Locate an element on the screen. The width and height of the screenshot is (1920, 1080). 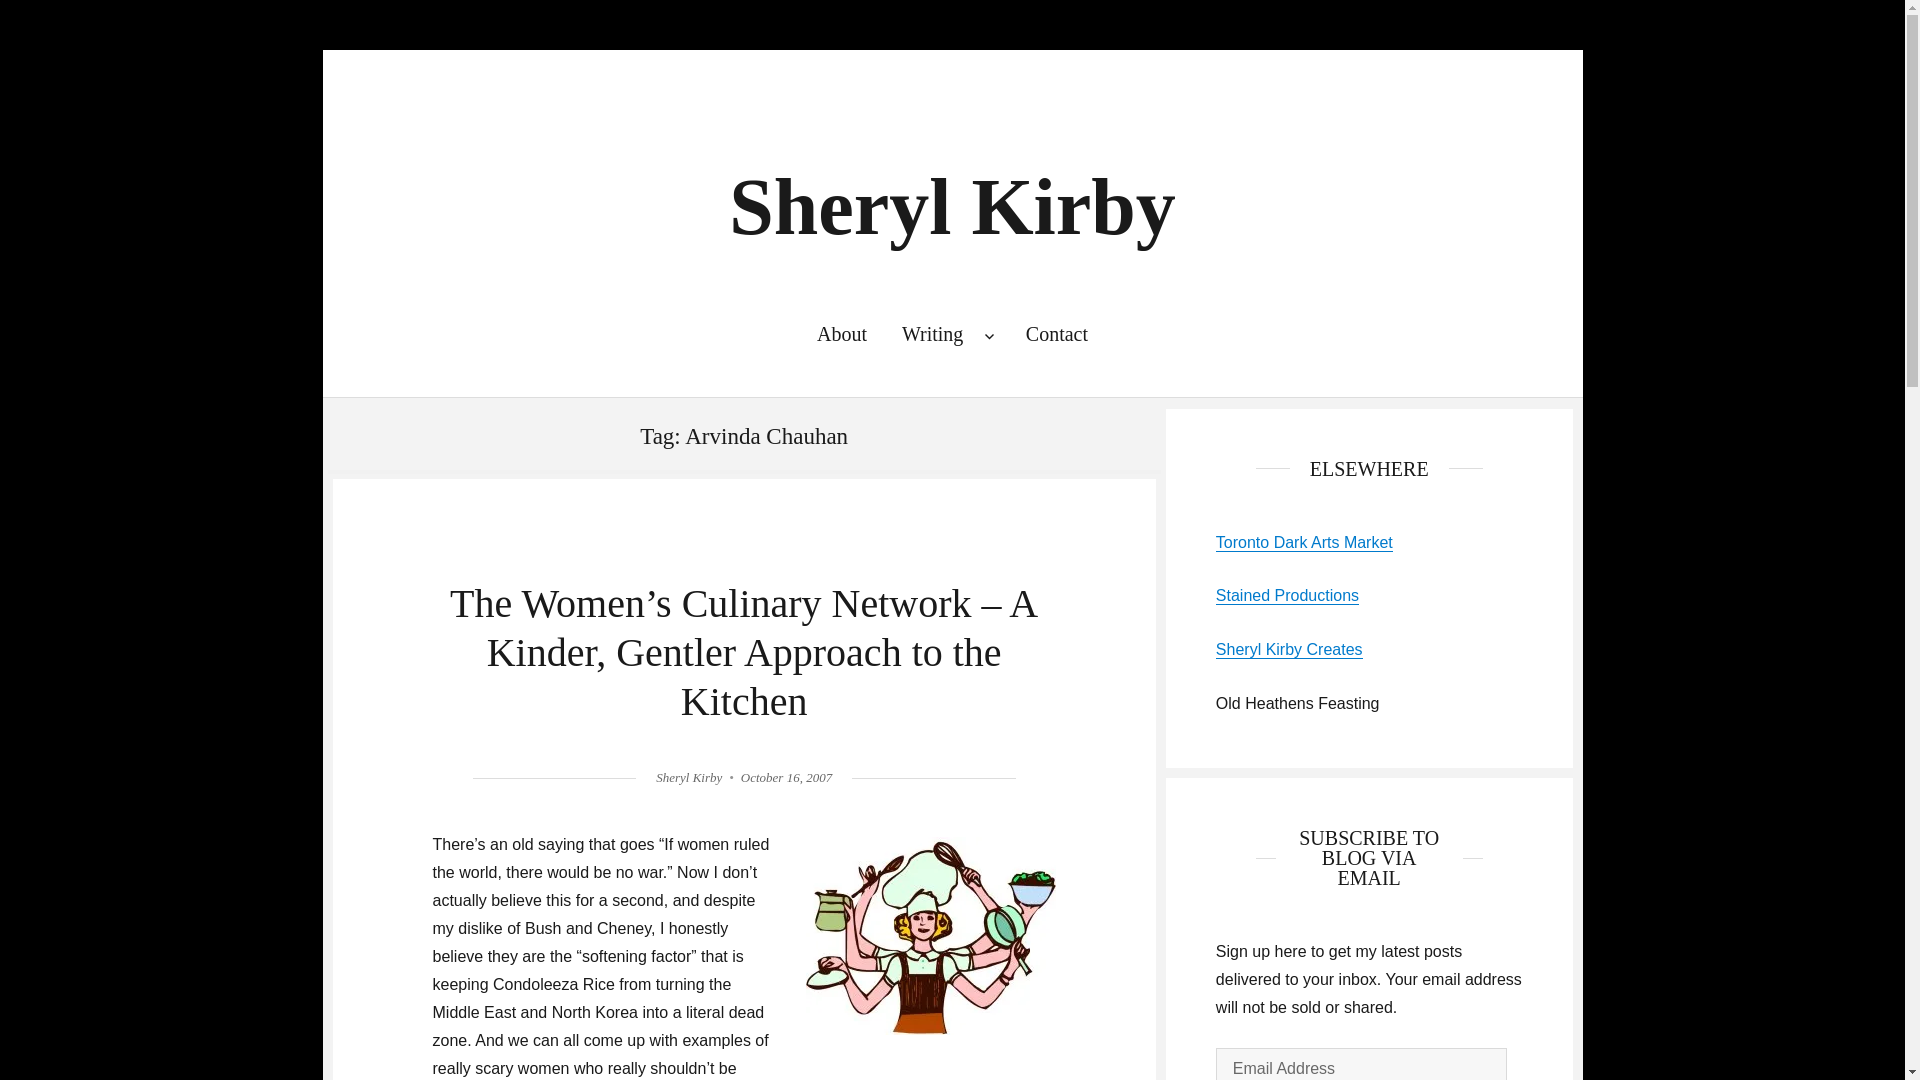
October 16, 2007 is located at coordinates (786, 778).